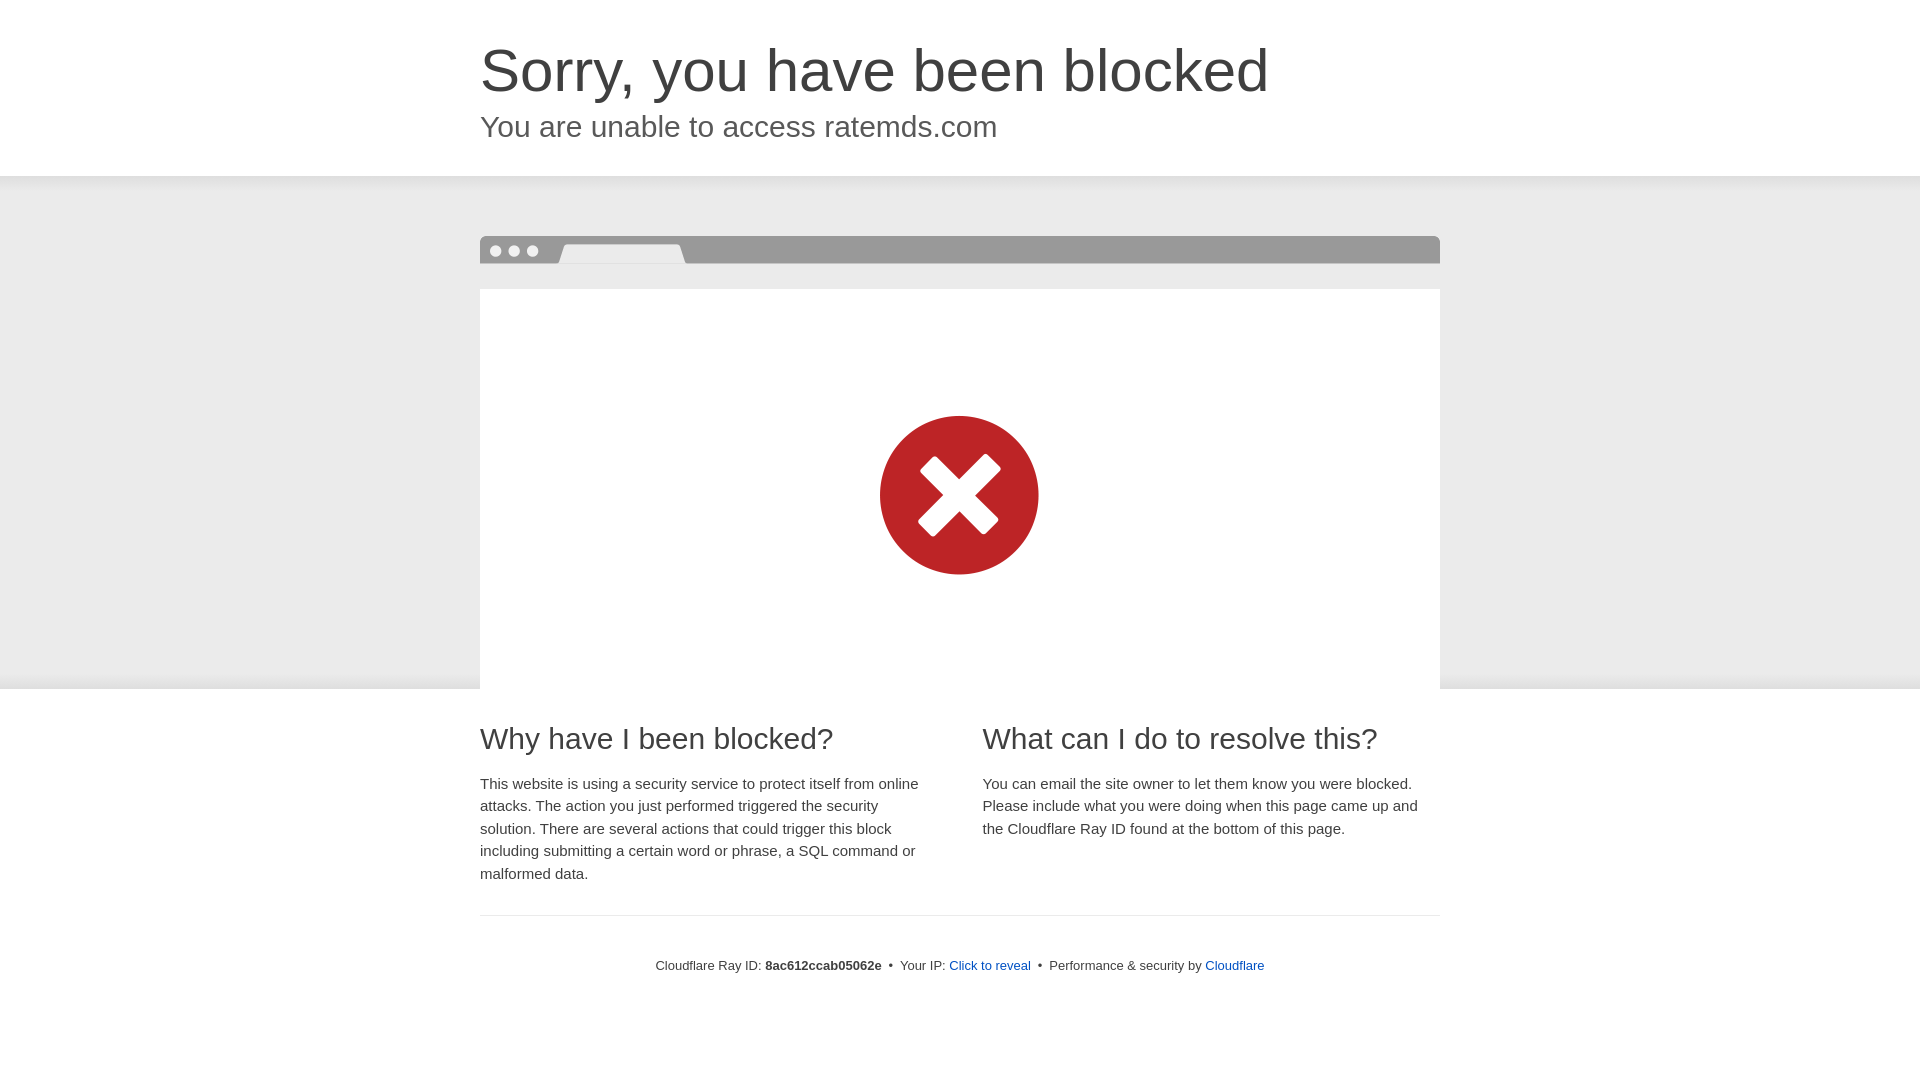 The width and height of the screenshot is (1920, 1080). Describe the element at coordinates (1234, 965) in the screenshot. I see `Cloudflare` at that location.